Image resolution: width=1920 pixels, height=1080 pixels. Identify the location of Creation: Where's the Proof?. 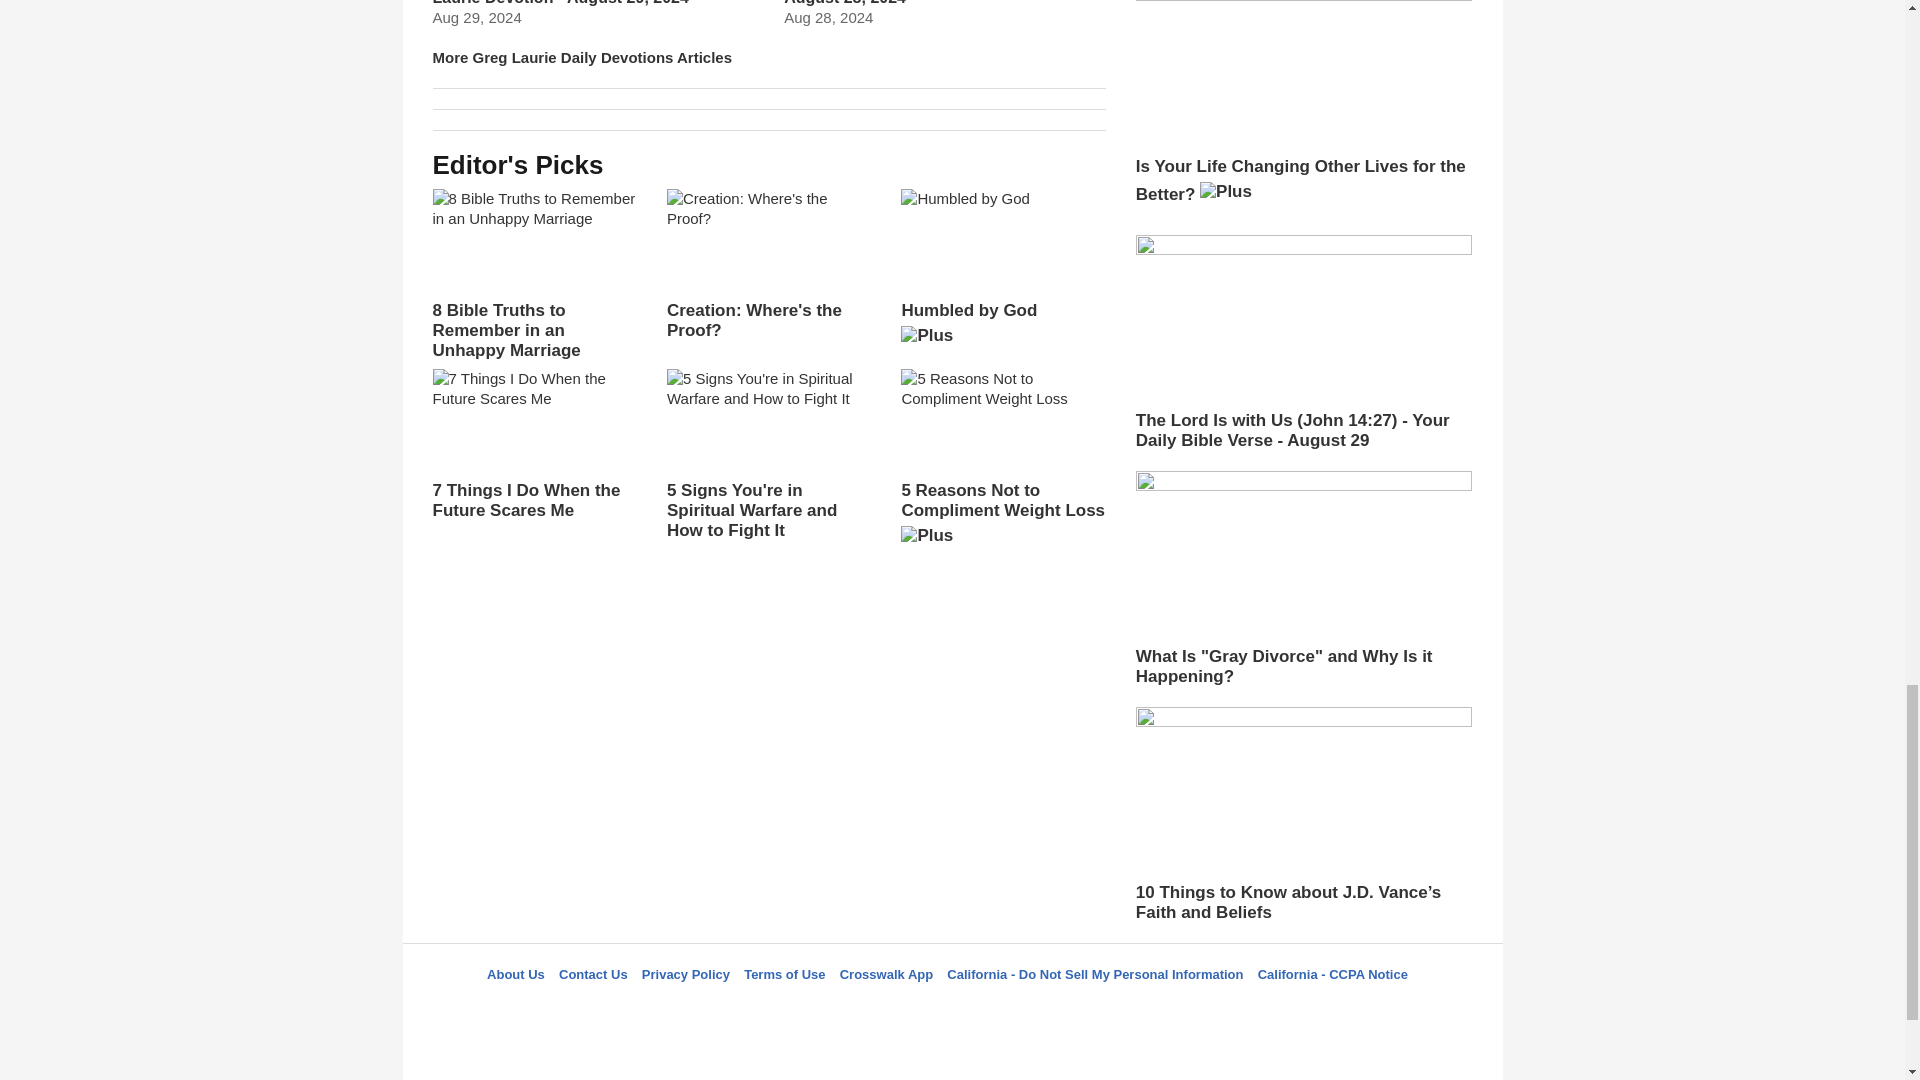
(768, 265).